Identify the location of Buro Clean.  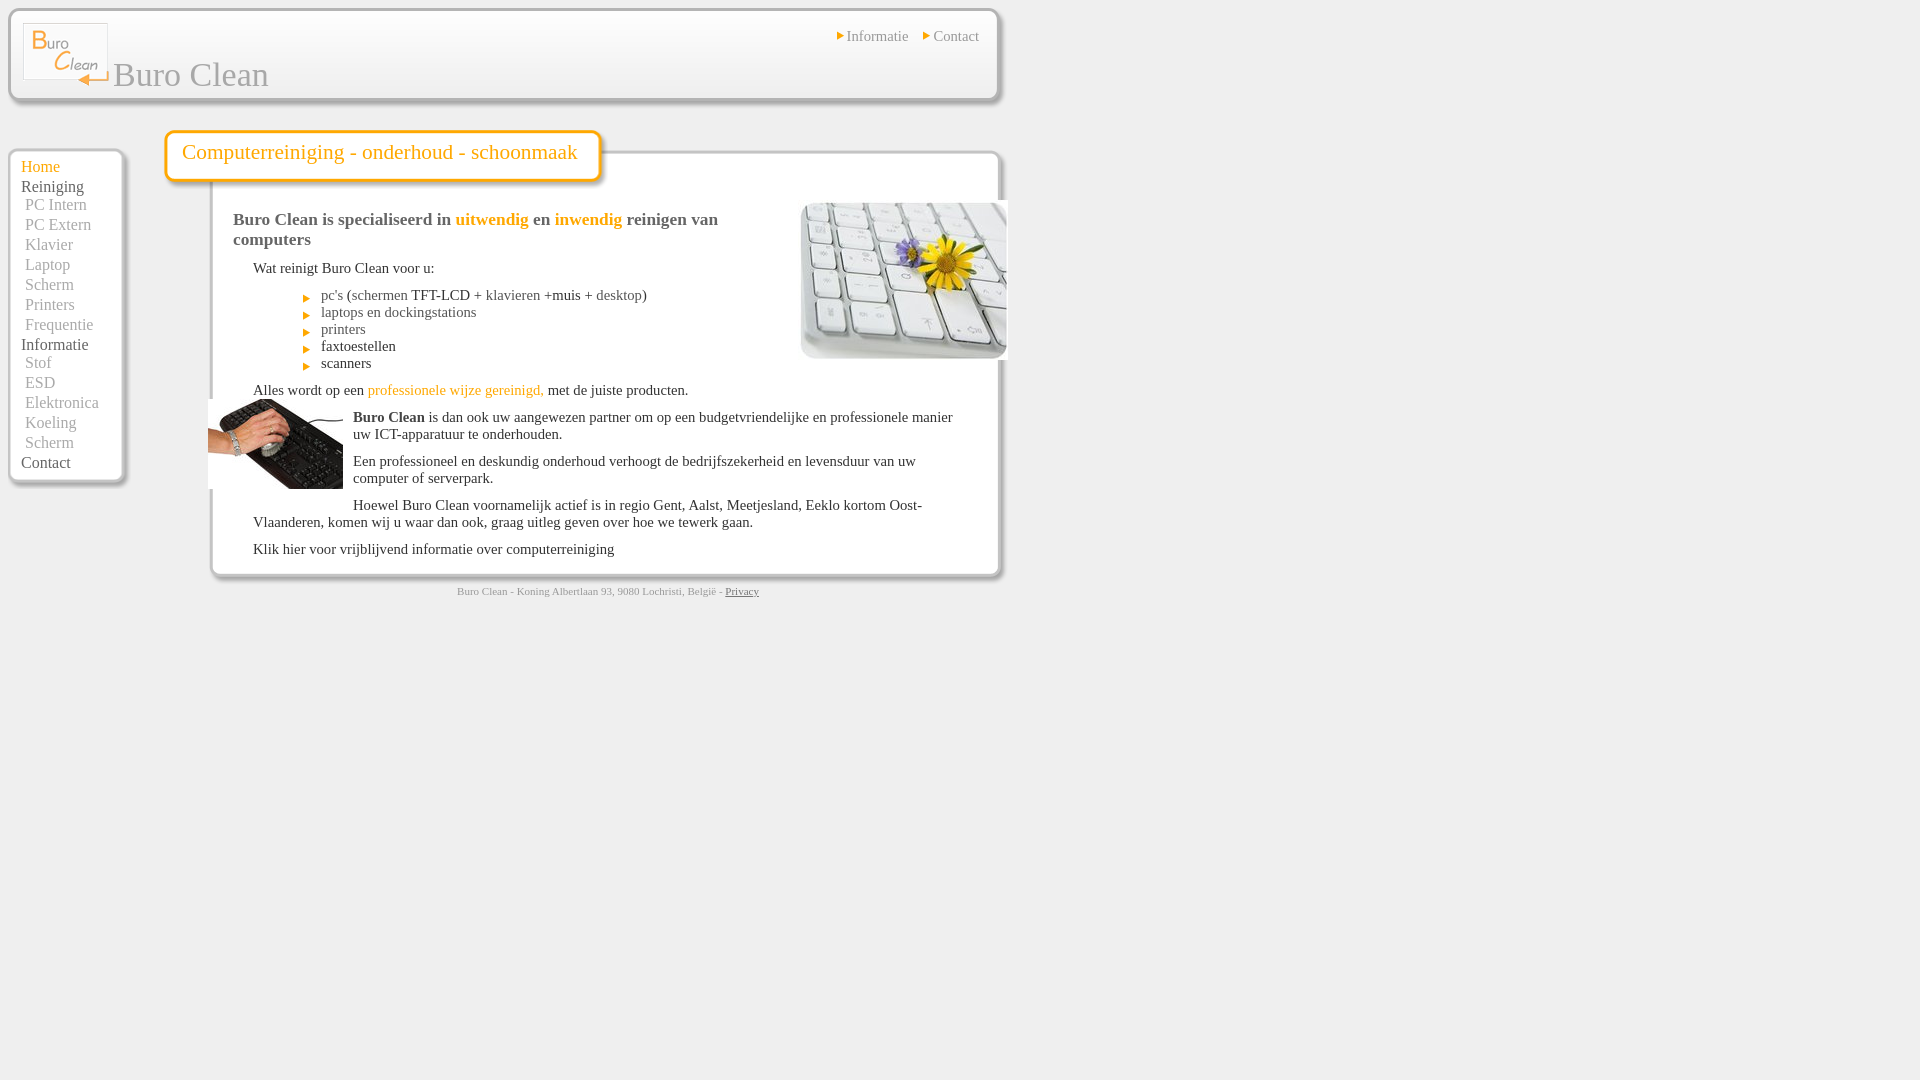
(66, 54).